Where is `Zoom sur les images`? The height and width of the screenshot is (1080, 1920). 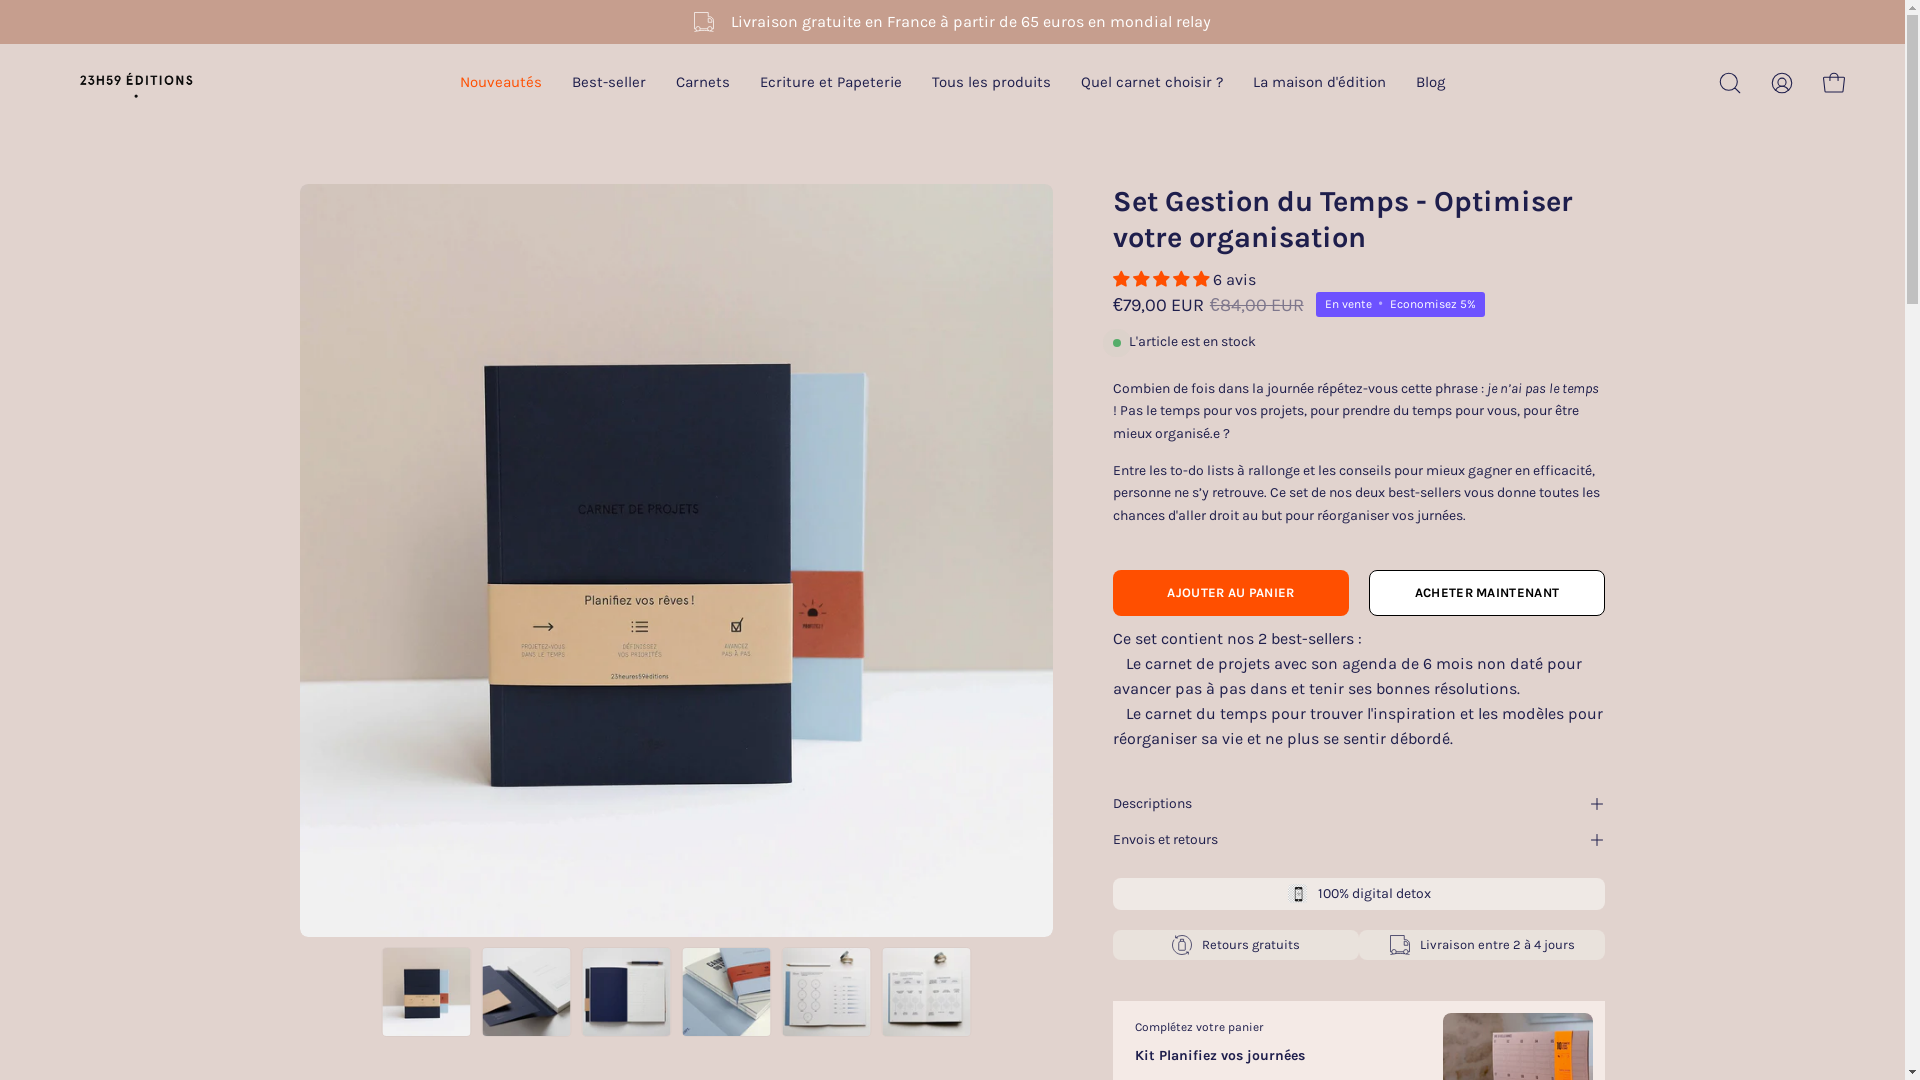
Zoom sur les images is located at coordinates (676, 560).